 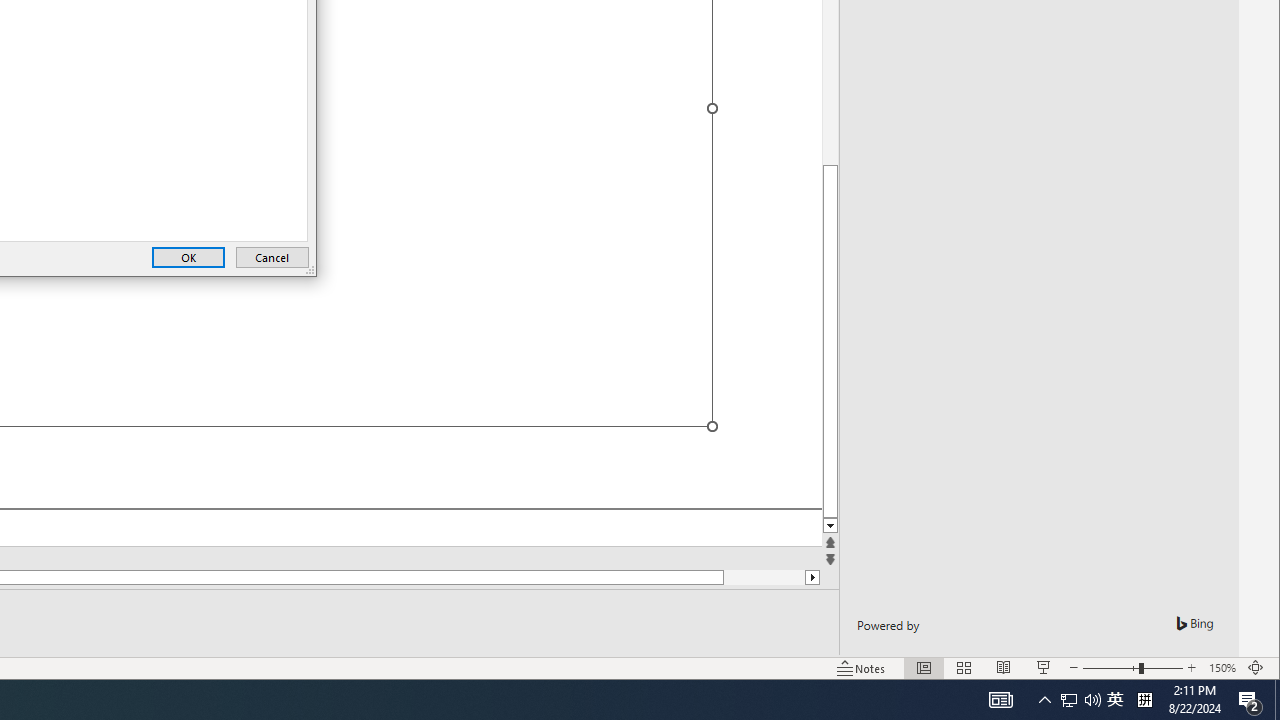 What do you see at coordinates (764, 577) in the screenshot?
I see `Page down` at bounding box center [764, 577].